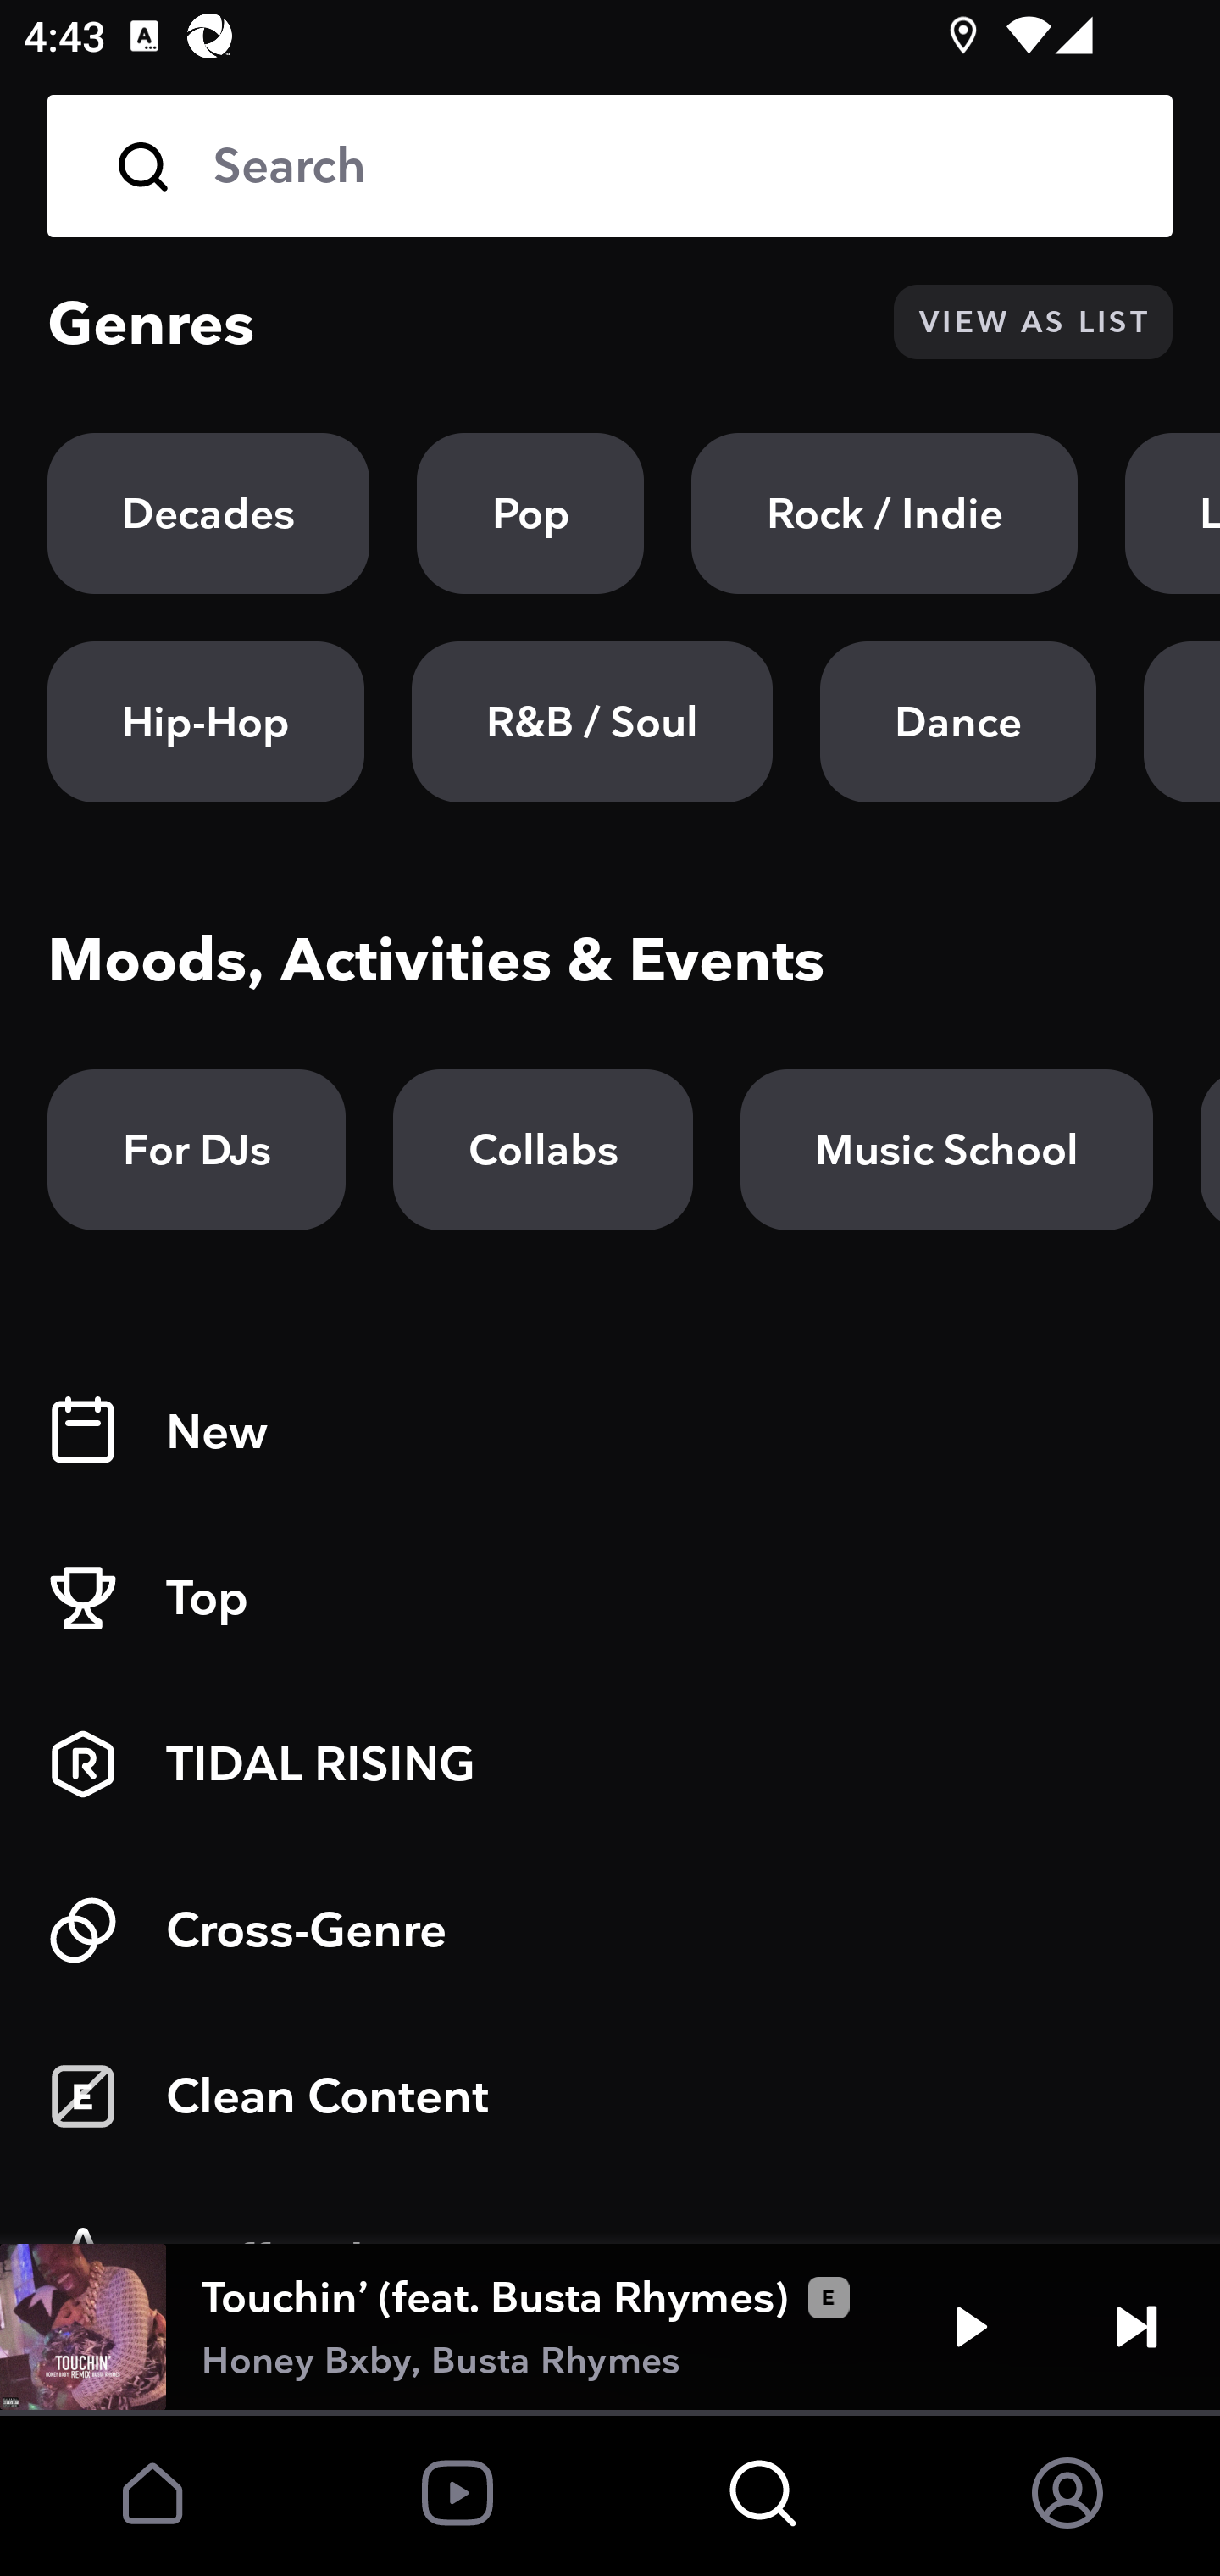 This screenshot has height=2576, width=1220. What do you see at coordinates (197, 1150) in the screenshot?
I see `For DJs` at bounding box center [197, 1150].